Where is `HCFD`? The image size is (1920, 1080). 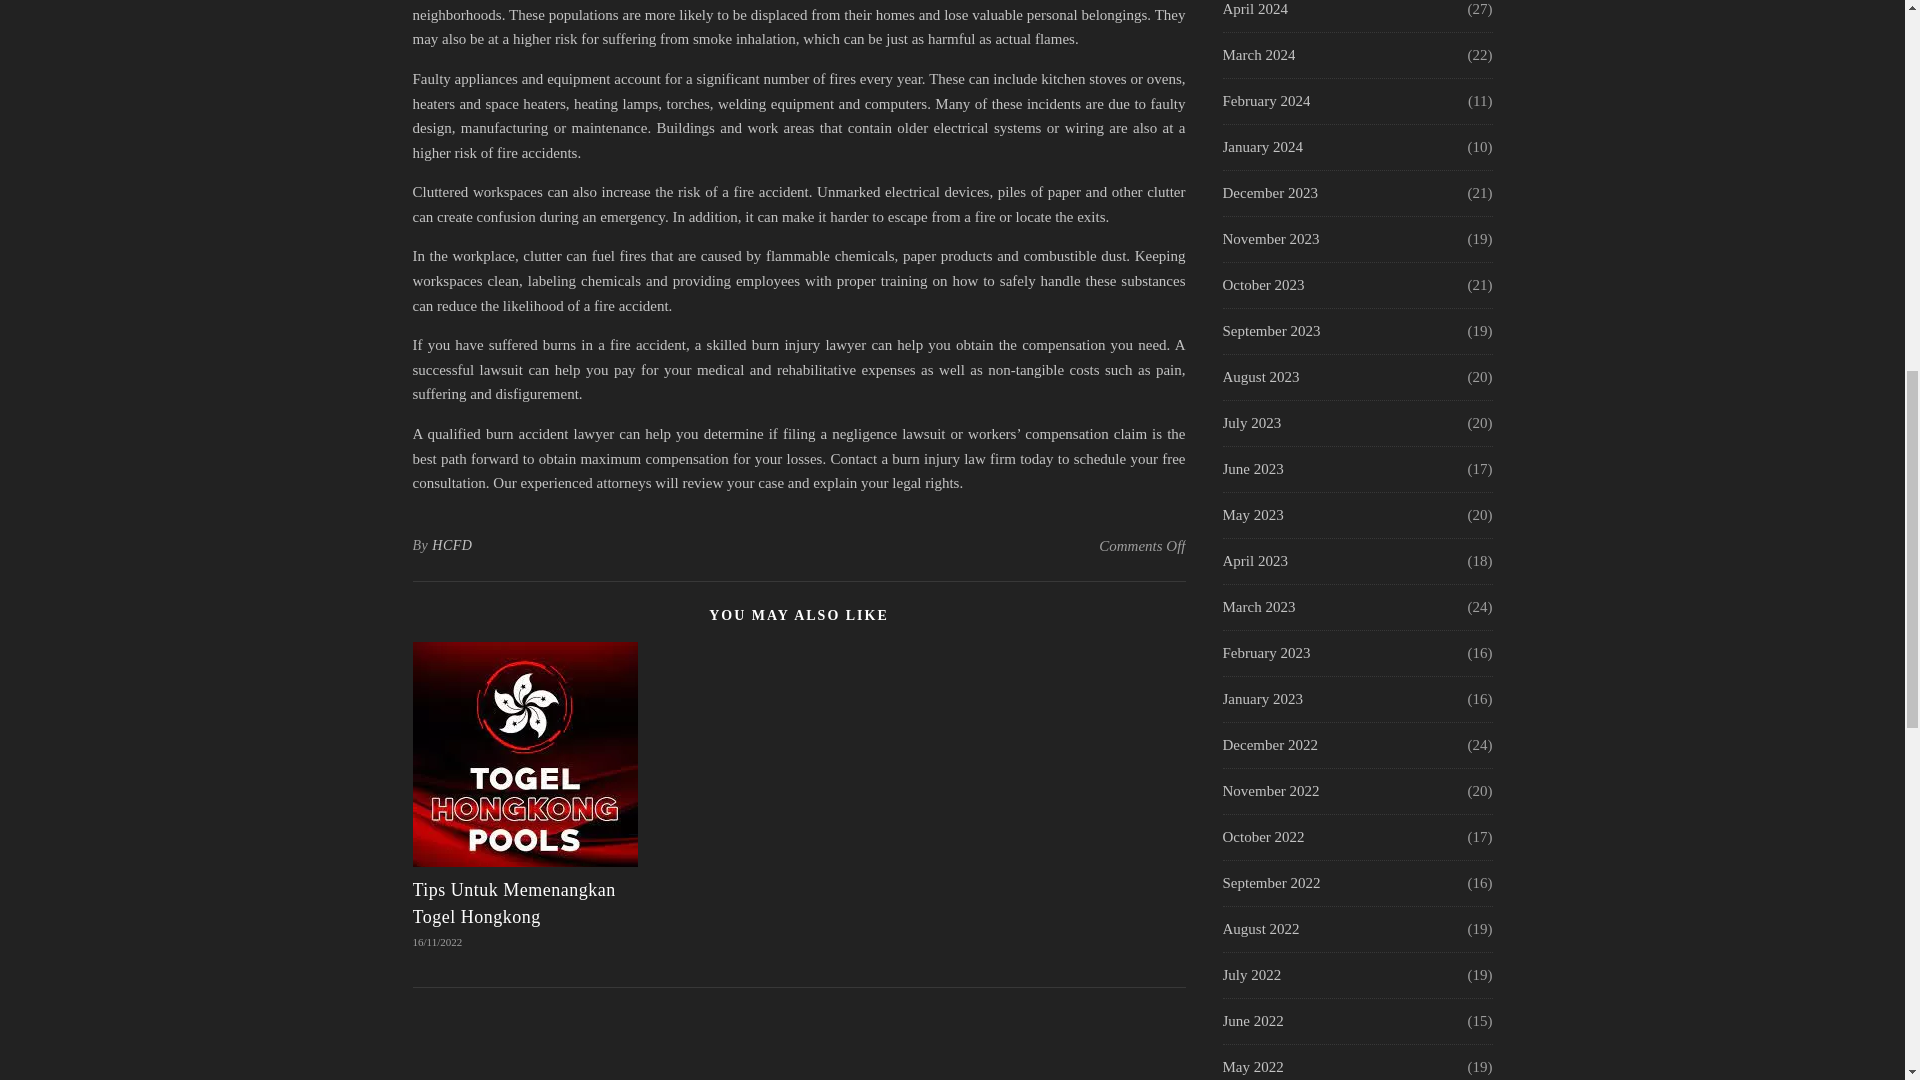
HCFD is located at coordinates (452, 546).